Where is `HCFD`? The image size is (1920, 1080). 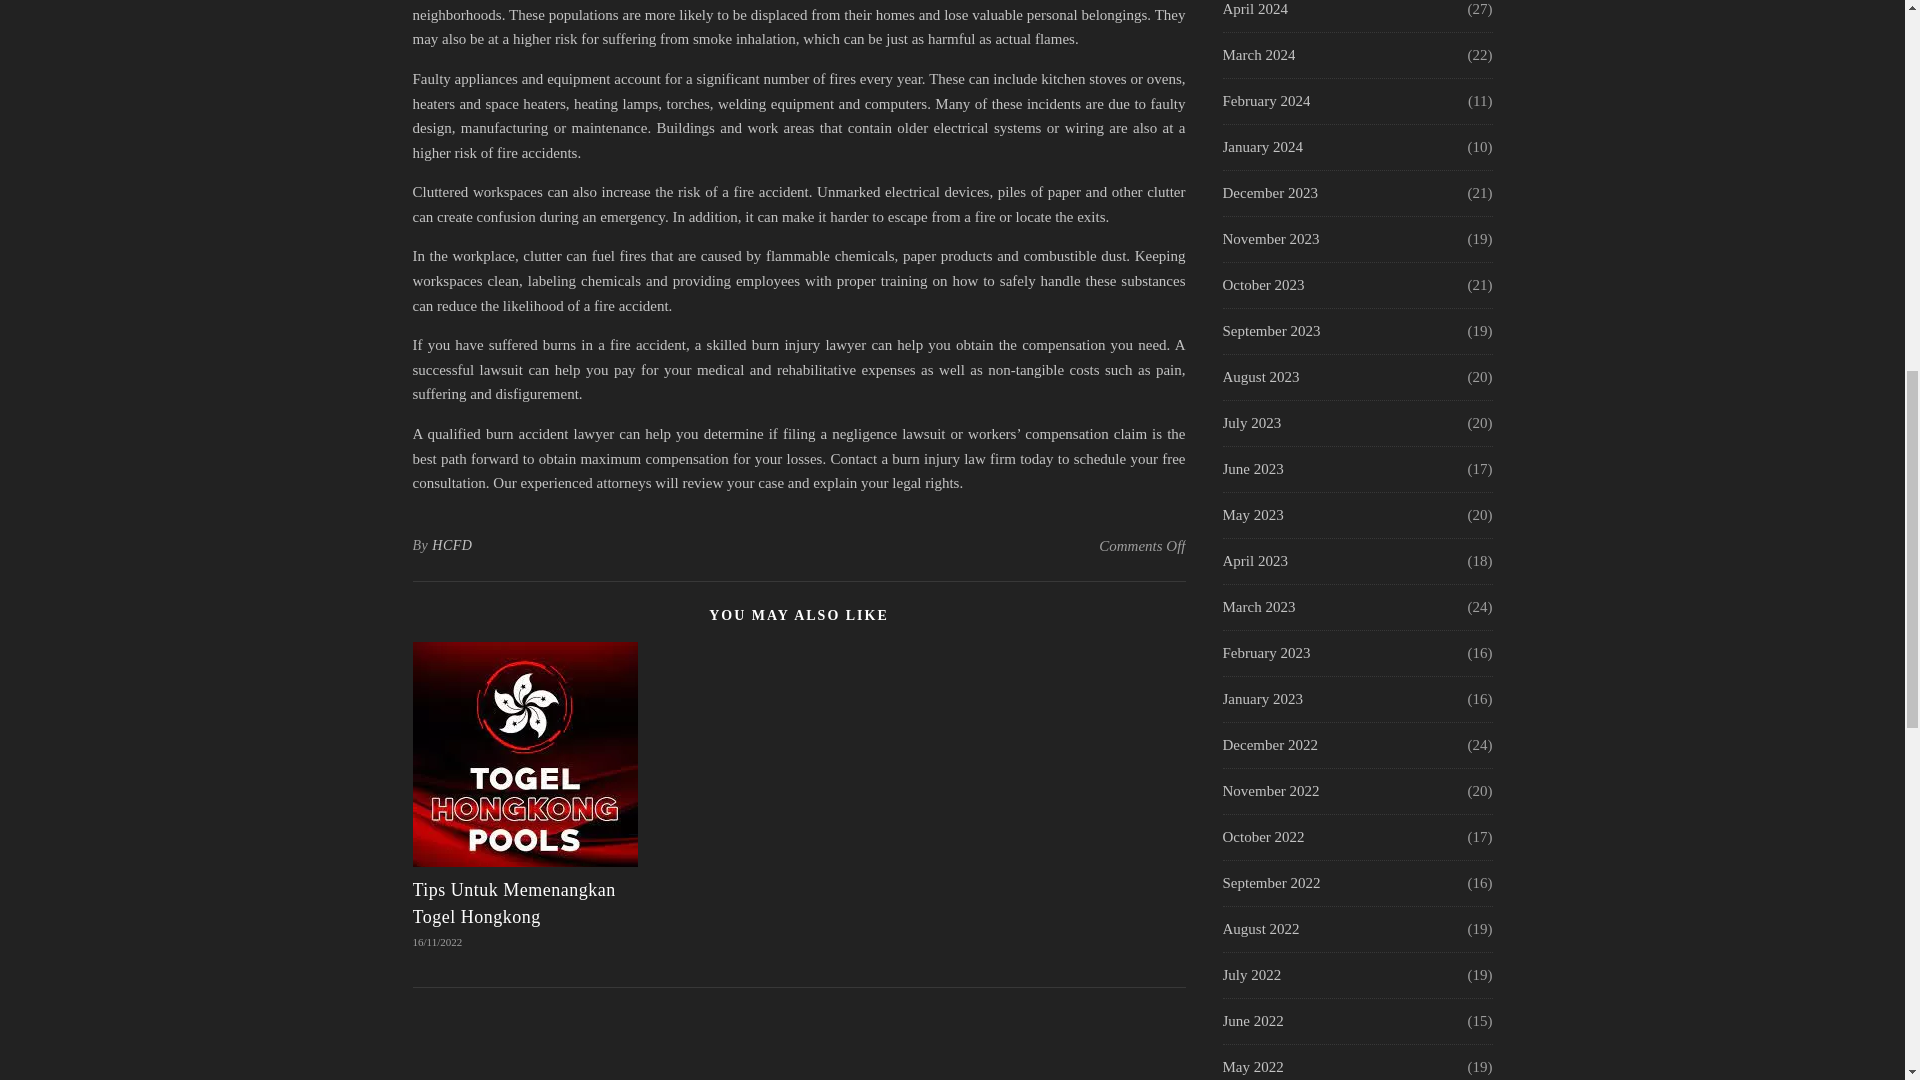
HCFD is located at coordinates (452, 546).